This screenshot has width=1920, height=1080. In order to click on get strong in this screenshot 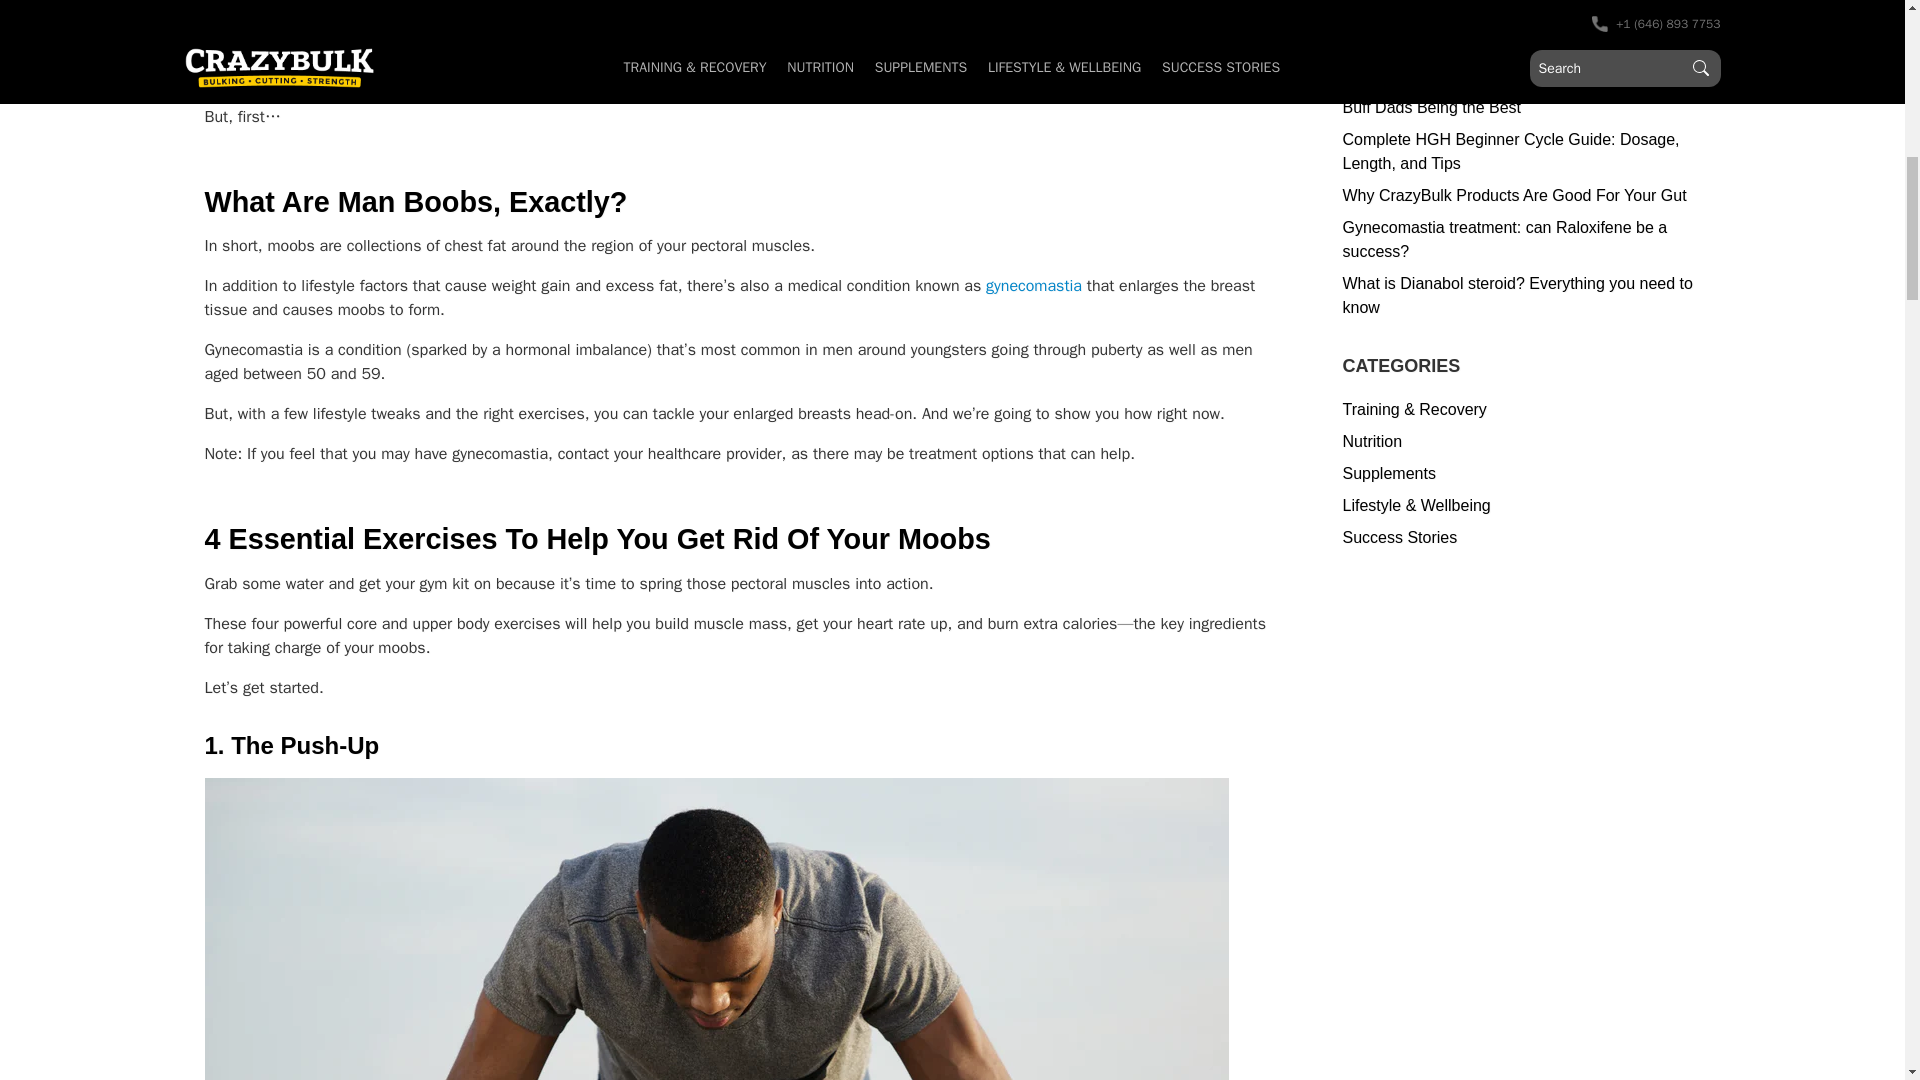, I will do `click(510, 3)`.